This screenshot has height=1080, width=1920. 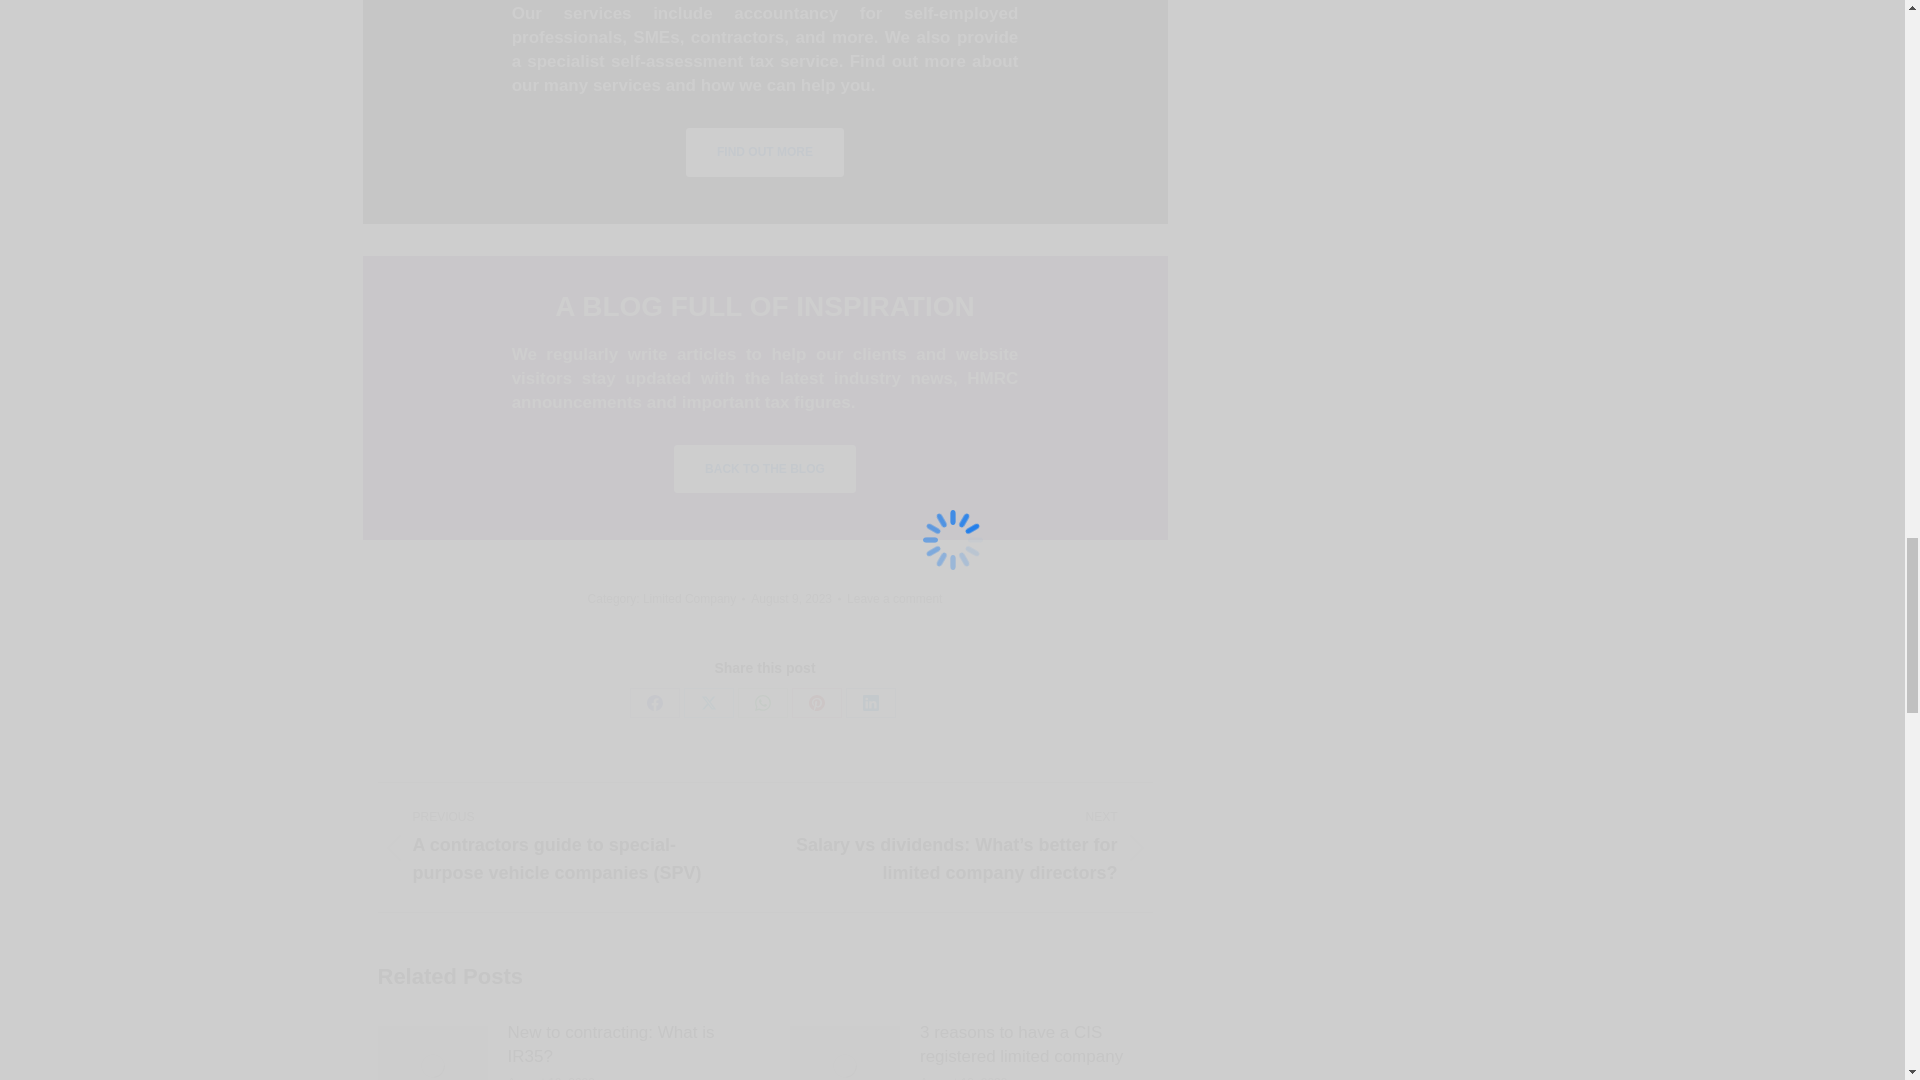 What do you see at coordinates (708, 702) in the screenshot?
I see `X` at bounding box center [708, 702].